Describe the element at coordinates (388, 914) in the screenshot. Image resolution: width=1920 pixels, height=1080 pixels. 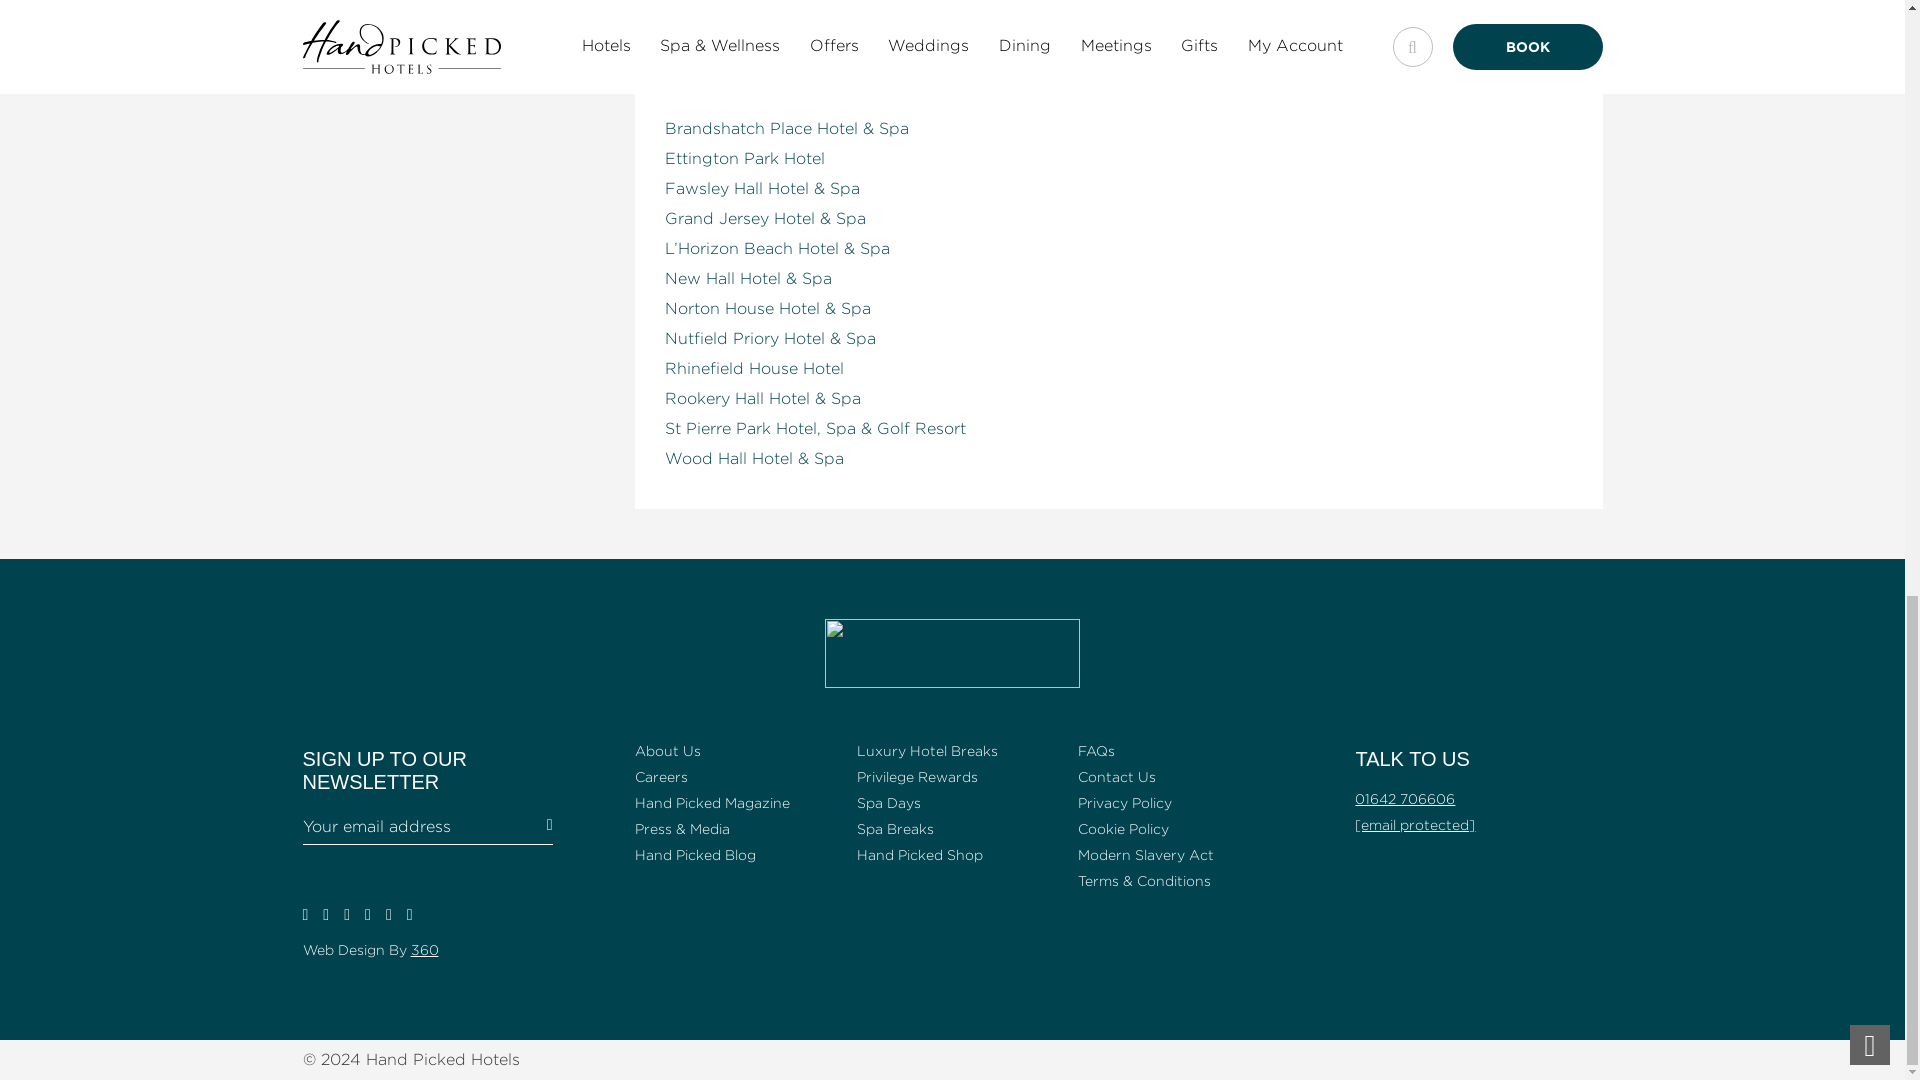
I see `YouTube` at that location.